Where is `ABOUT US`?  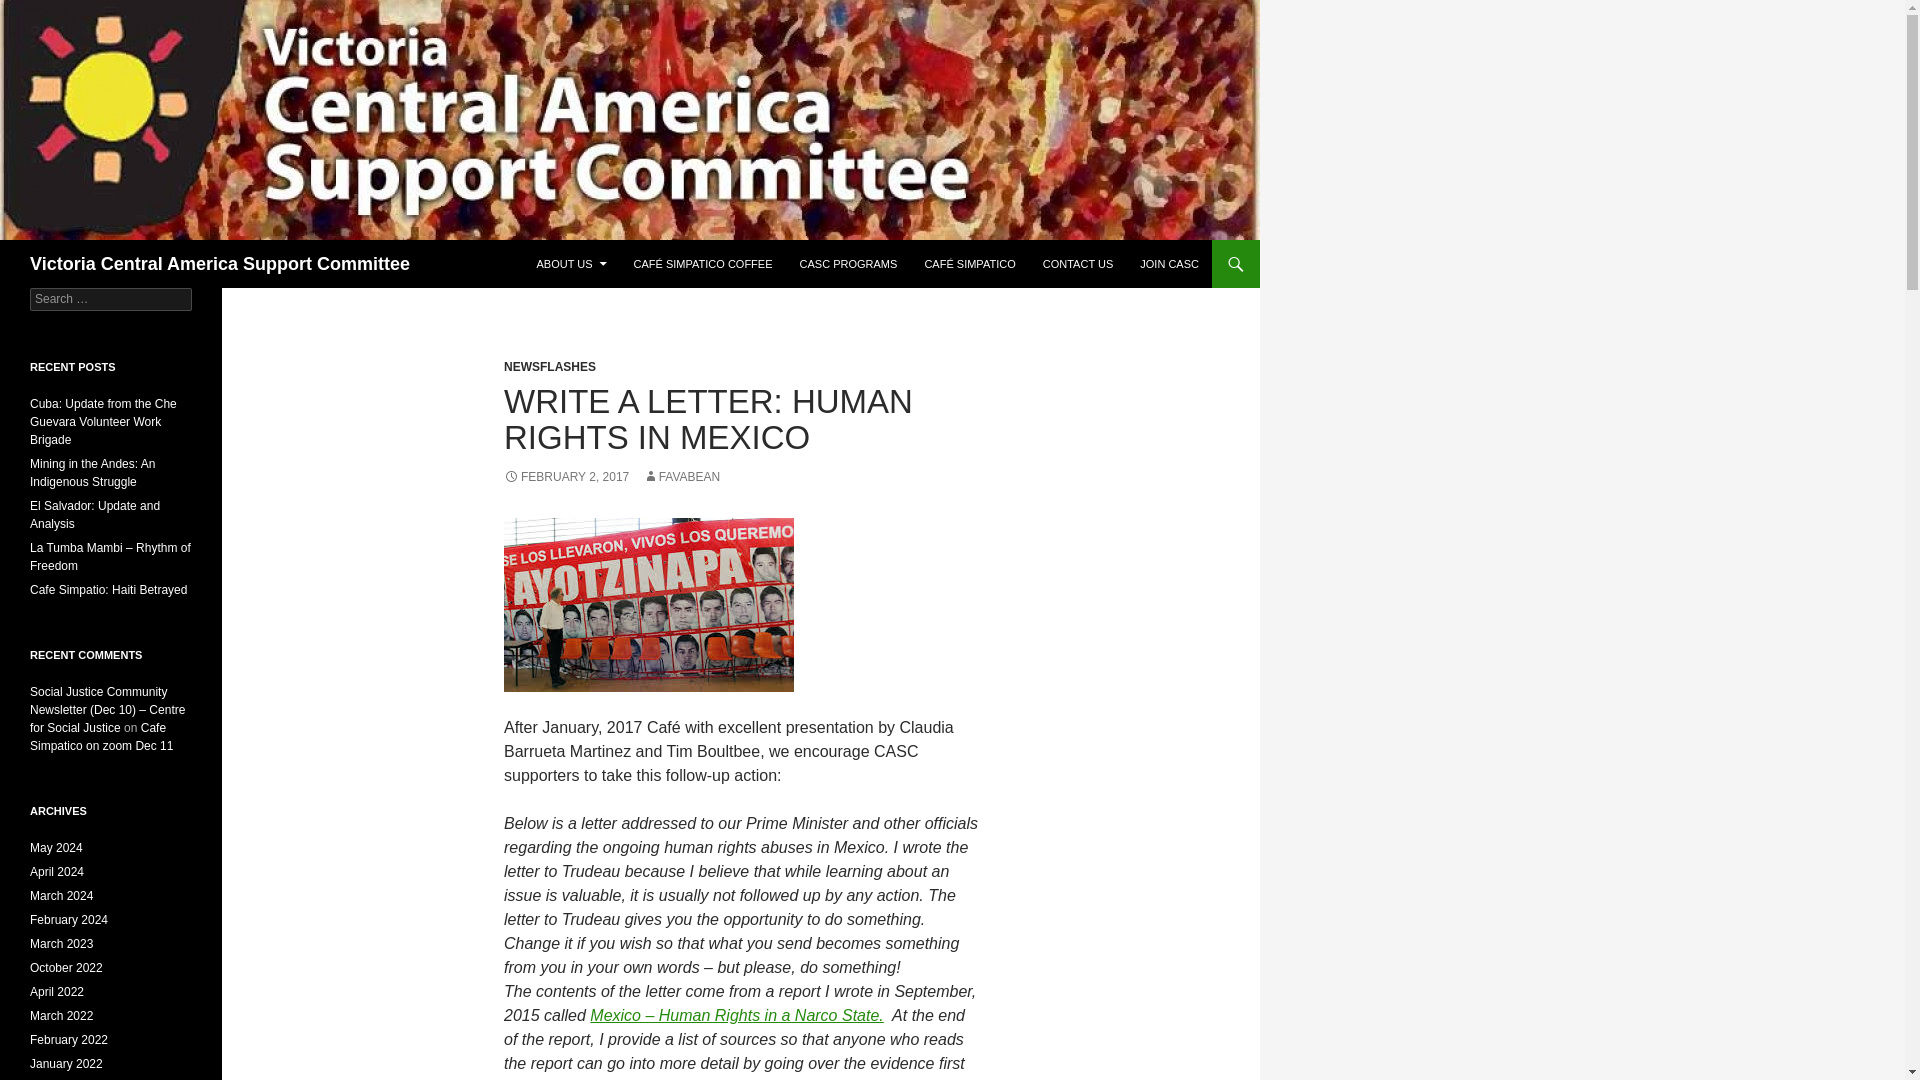 ABOUT US is located at coordinates (571, 264).